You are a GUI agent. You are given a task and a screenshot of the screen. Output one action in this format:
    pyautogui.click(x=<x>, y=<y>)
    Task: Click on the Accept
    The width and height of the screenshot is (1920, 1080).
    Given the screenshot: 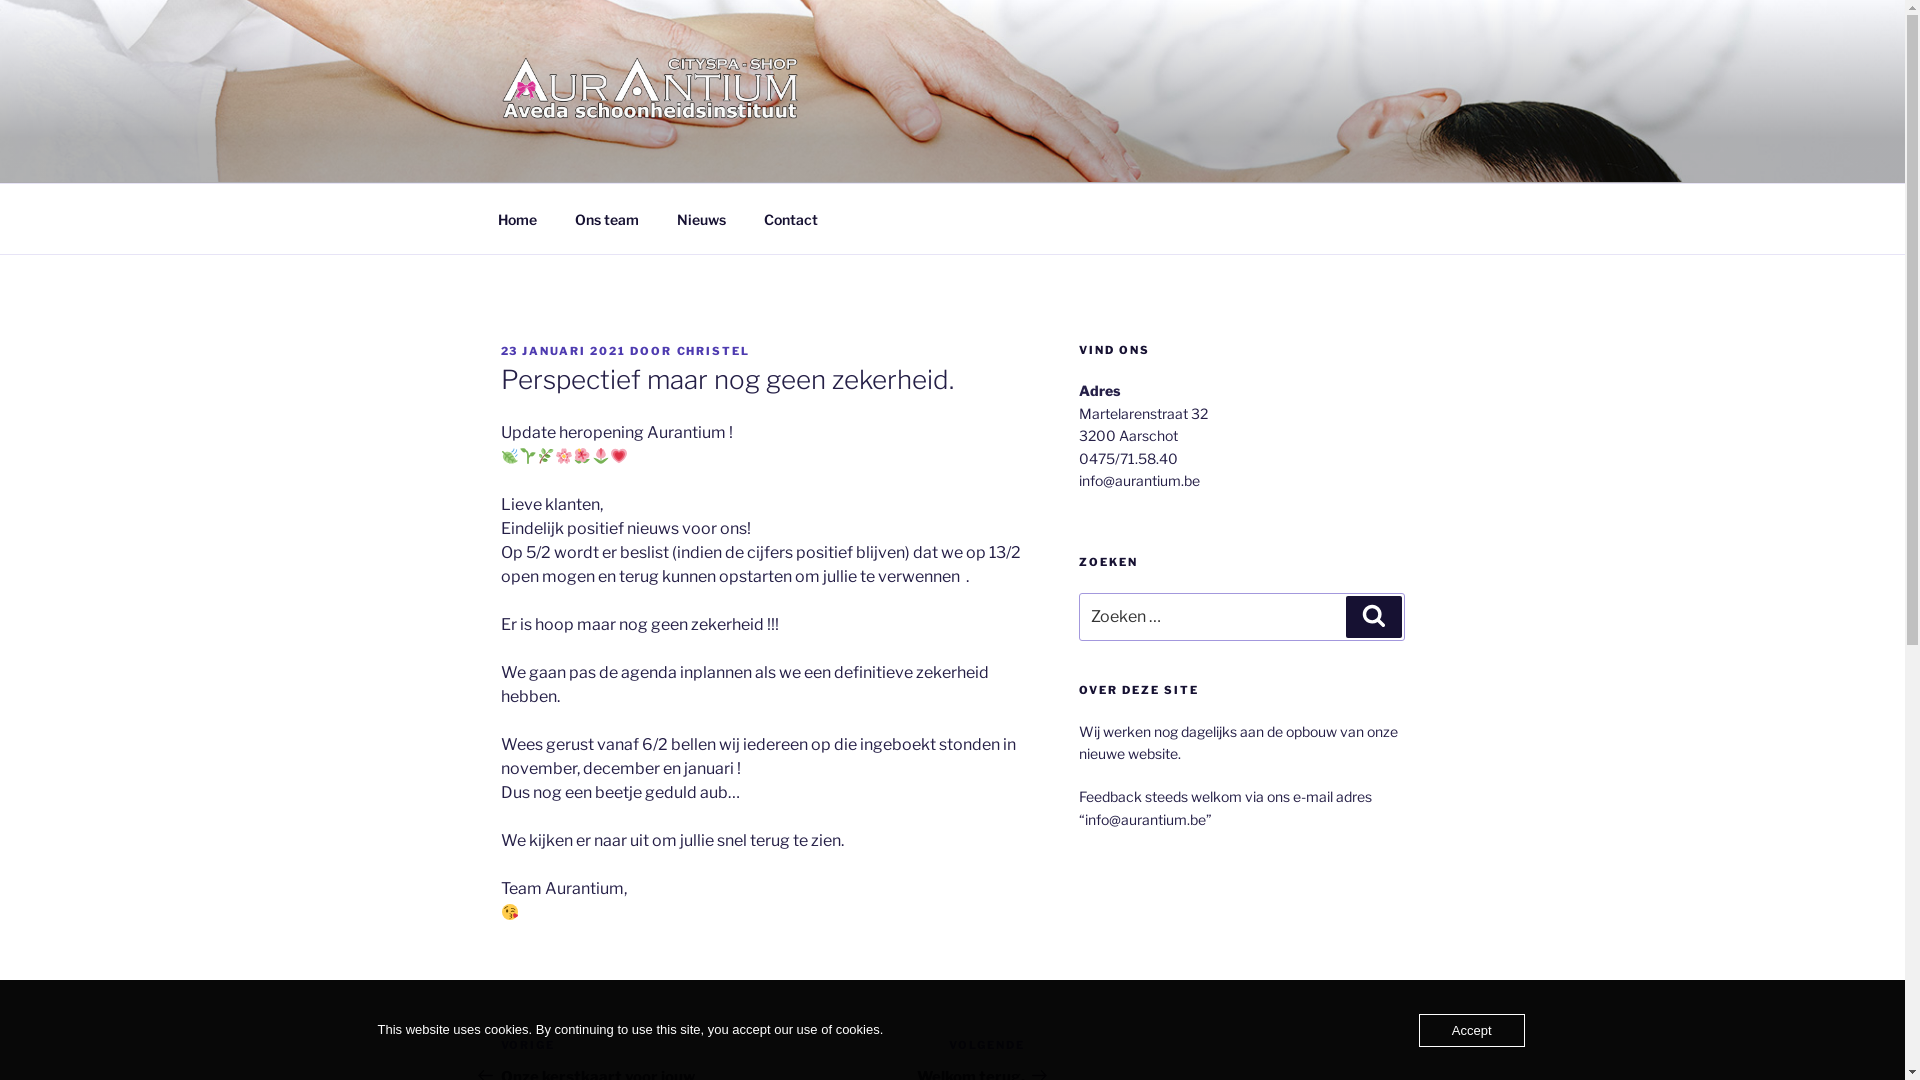 What is the action you would take?
    pyautogui.click(x=1472, y=1030)
    